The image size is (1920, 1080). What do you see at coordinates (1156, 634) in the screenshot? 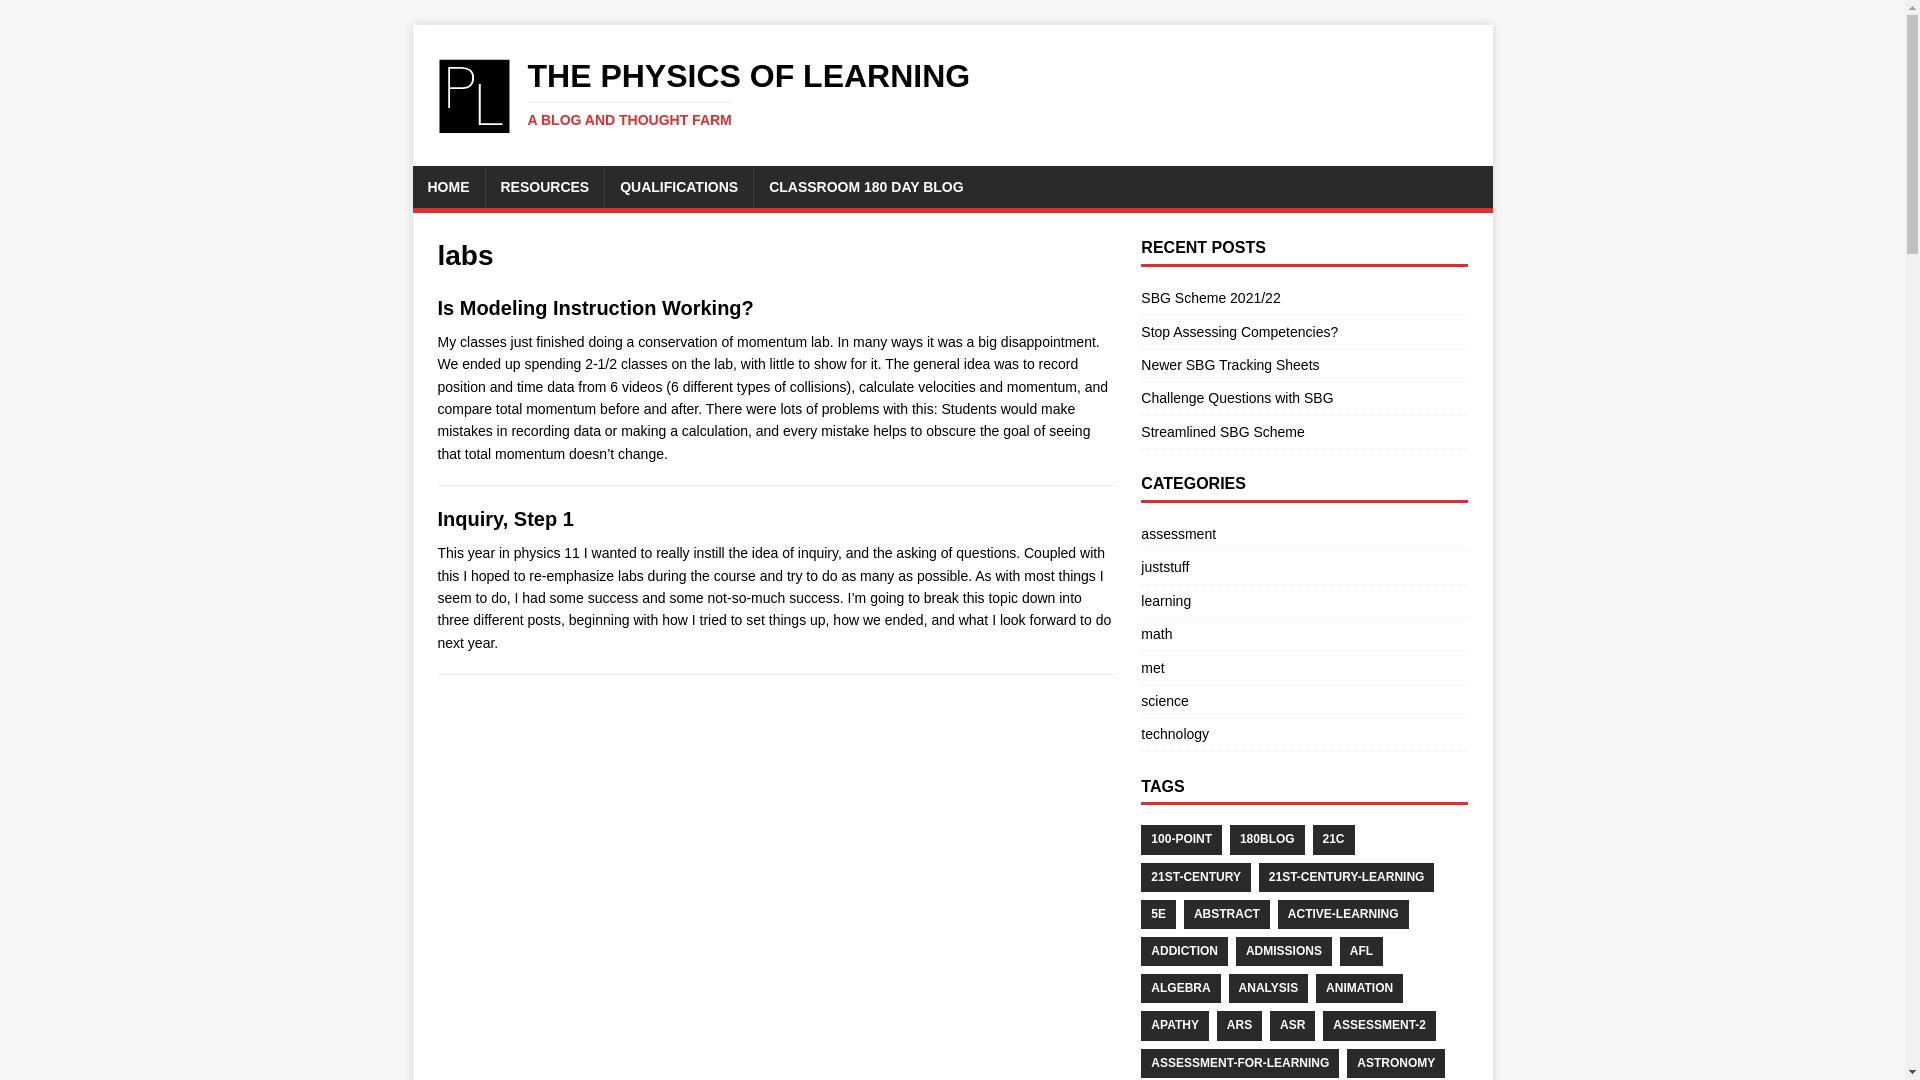
I see `math` at bounding box center [1156, 634].